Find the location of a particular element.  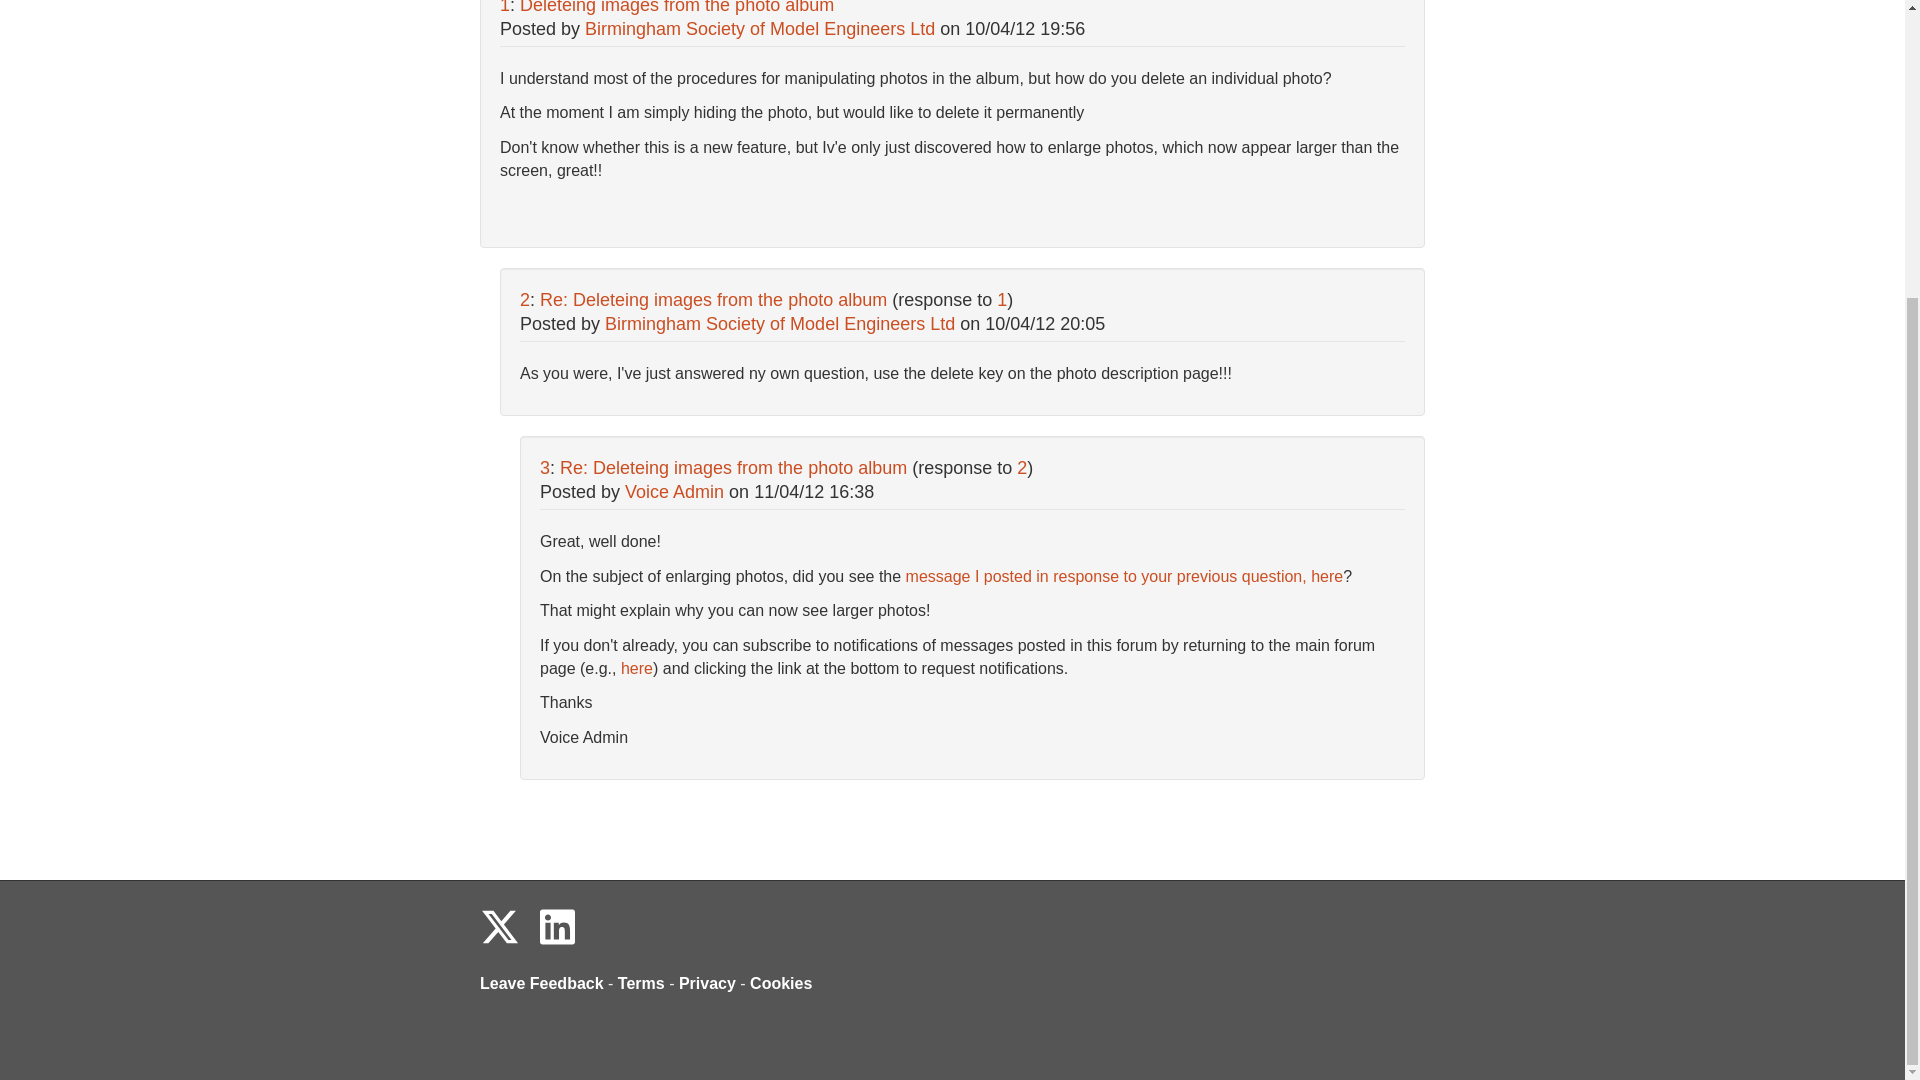

Birmingham Society of Model Engineers Ltd is located at coordinates (760, 28).